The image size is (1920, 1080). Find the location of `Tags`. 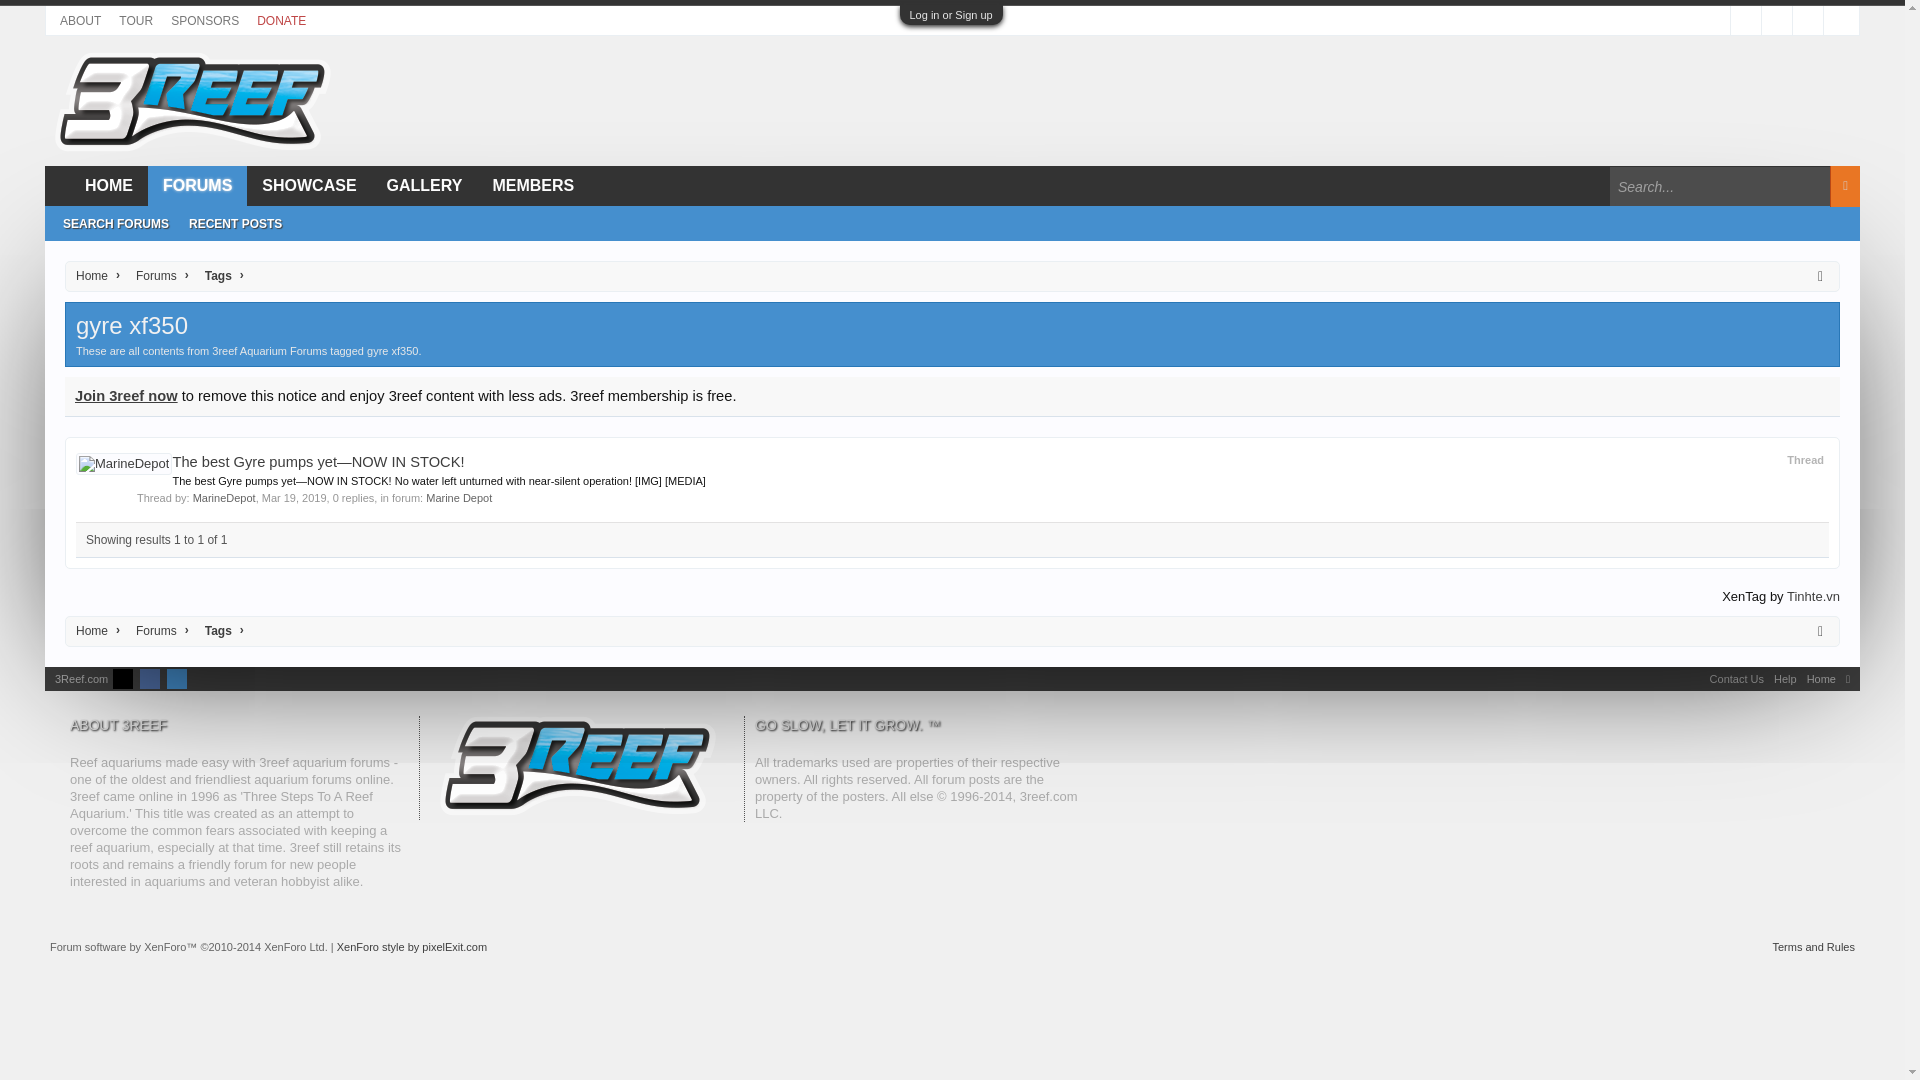

Tags is located at coordinates (214, 630).